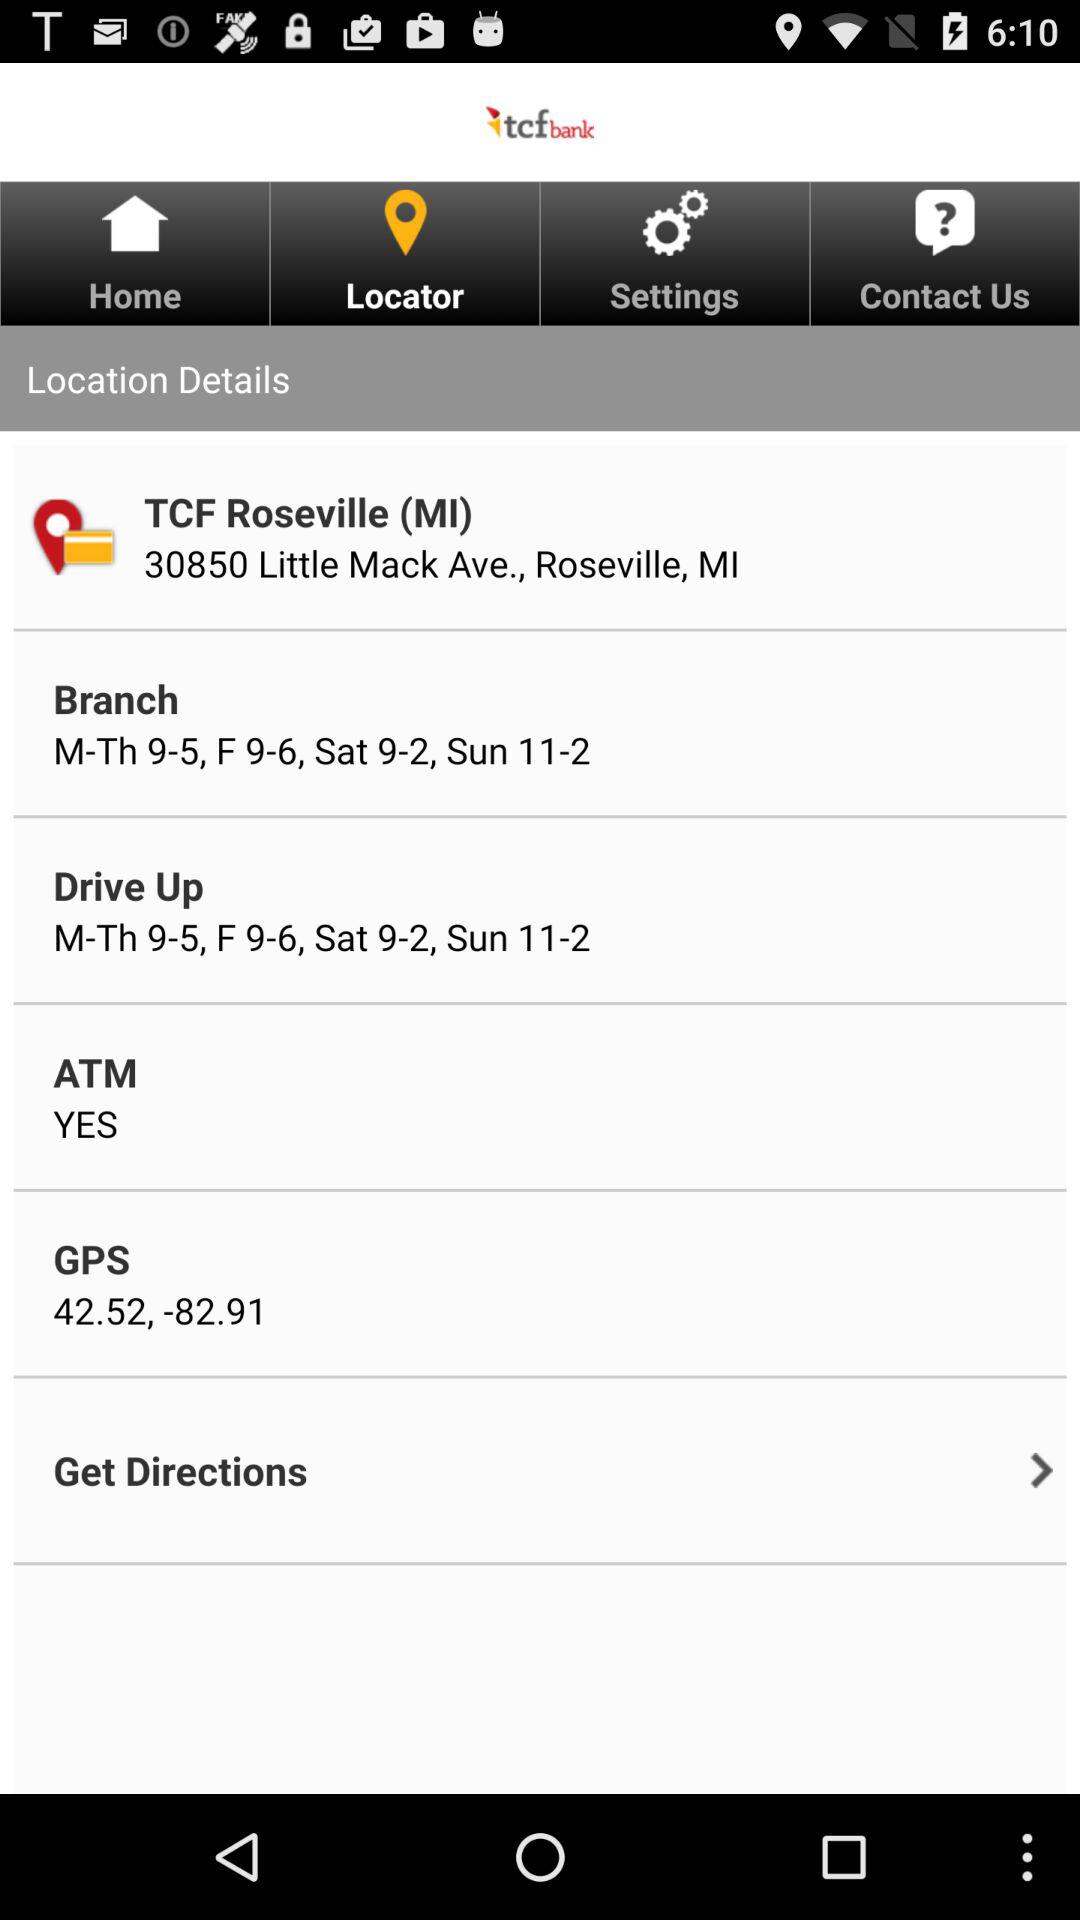 This screenshot has height=1920, width=1080. Describe the element at coordinates (160, 1310) in the screenshot. I see `press icon above get directions icon` at that location.